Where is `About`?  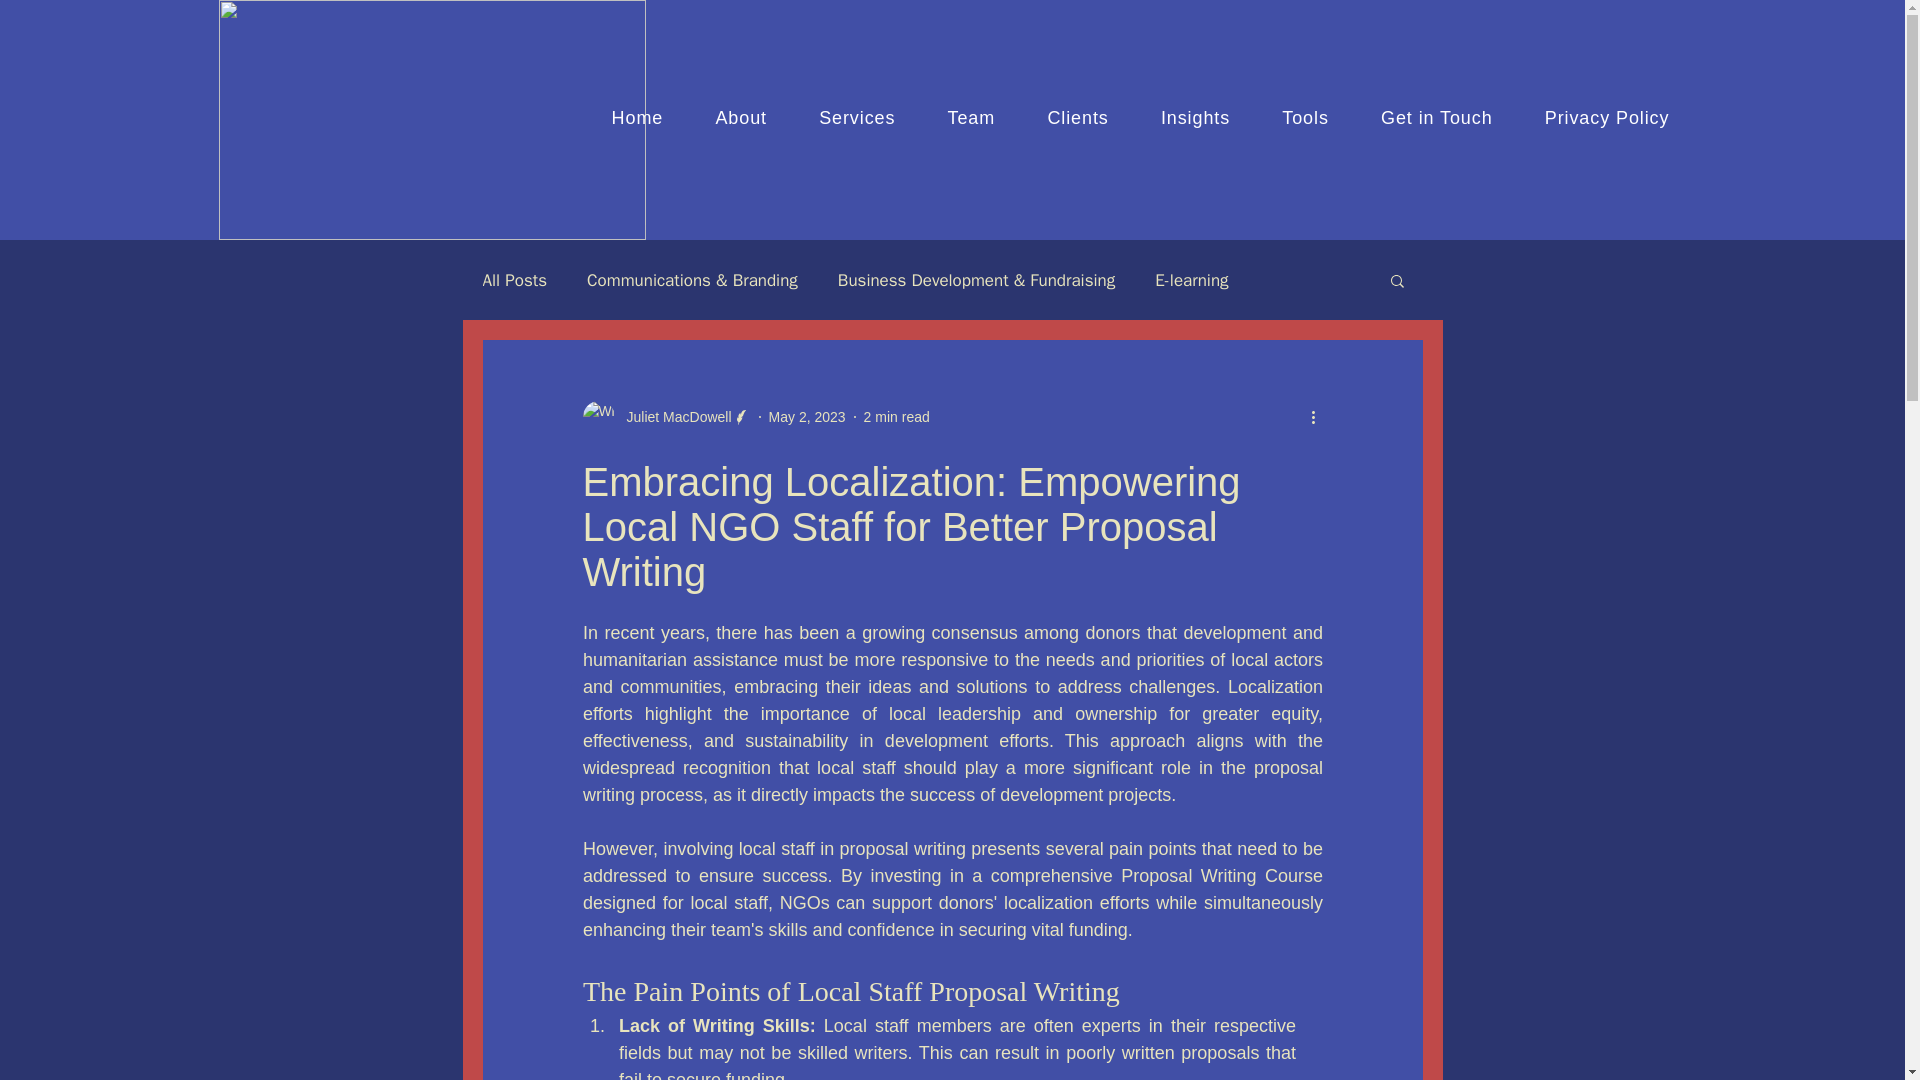
About is located at coordinates (740, 118).